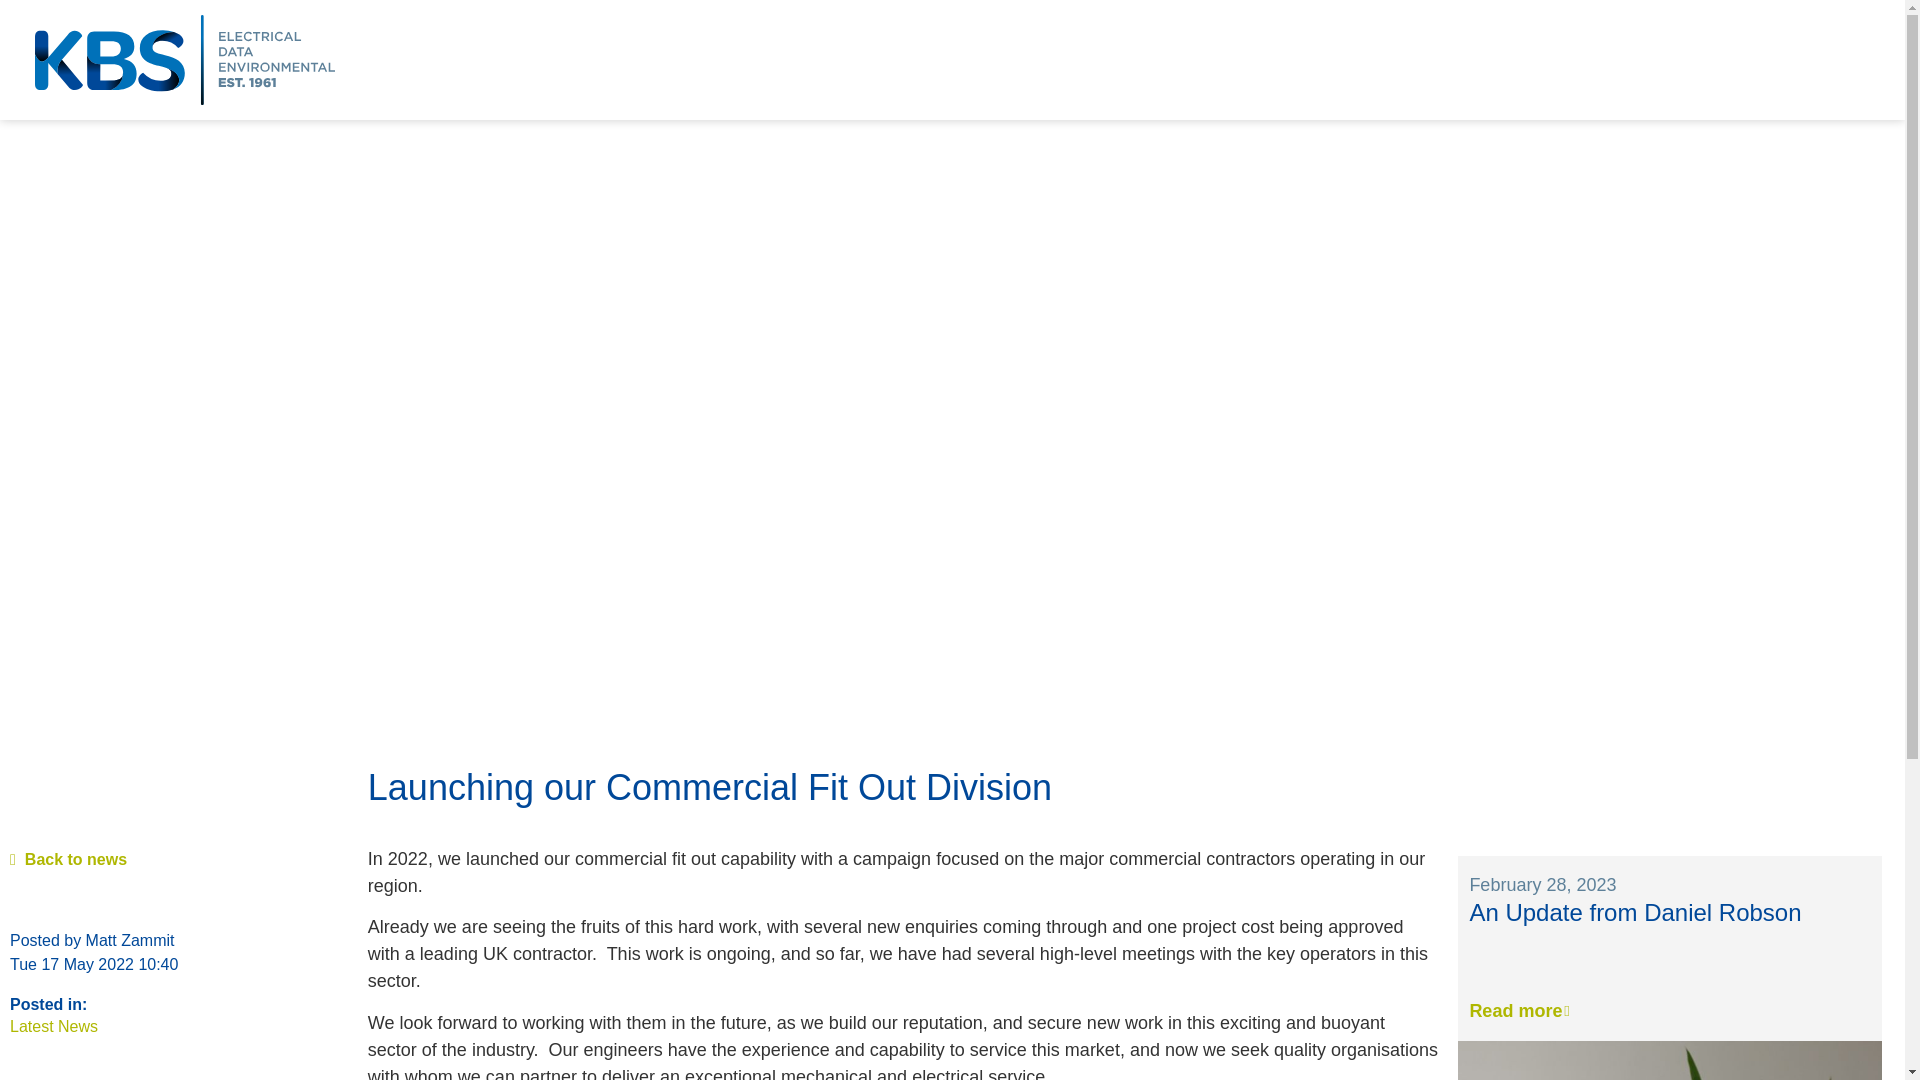  Describe the element at coordinates (68, 860) in the screenshot. I see `Back to news` at that location.